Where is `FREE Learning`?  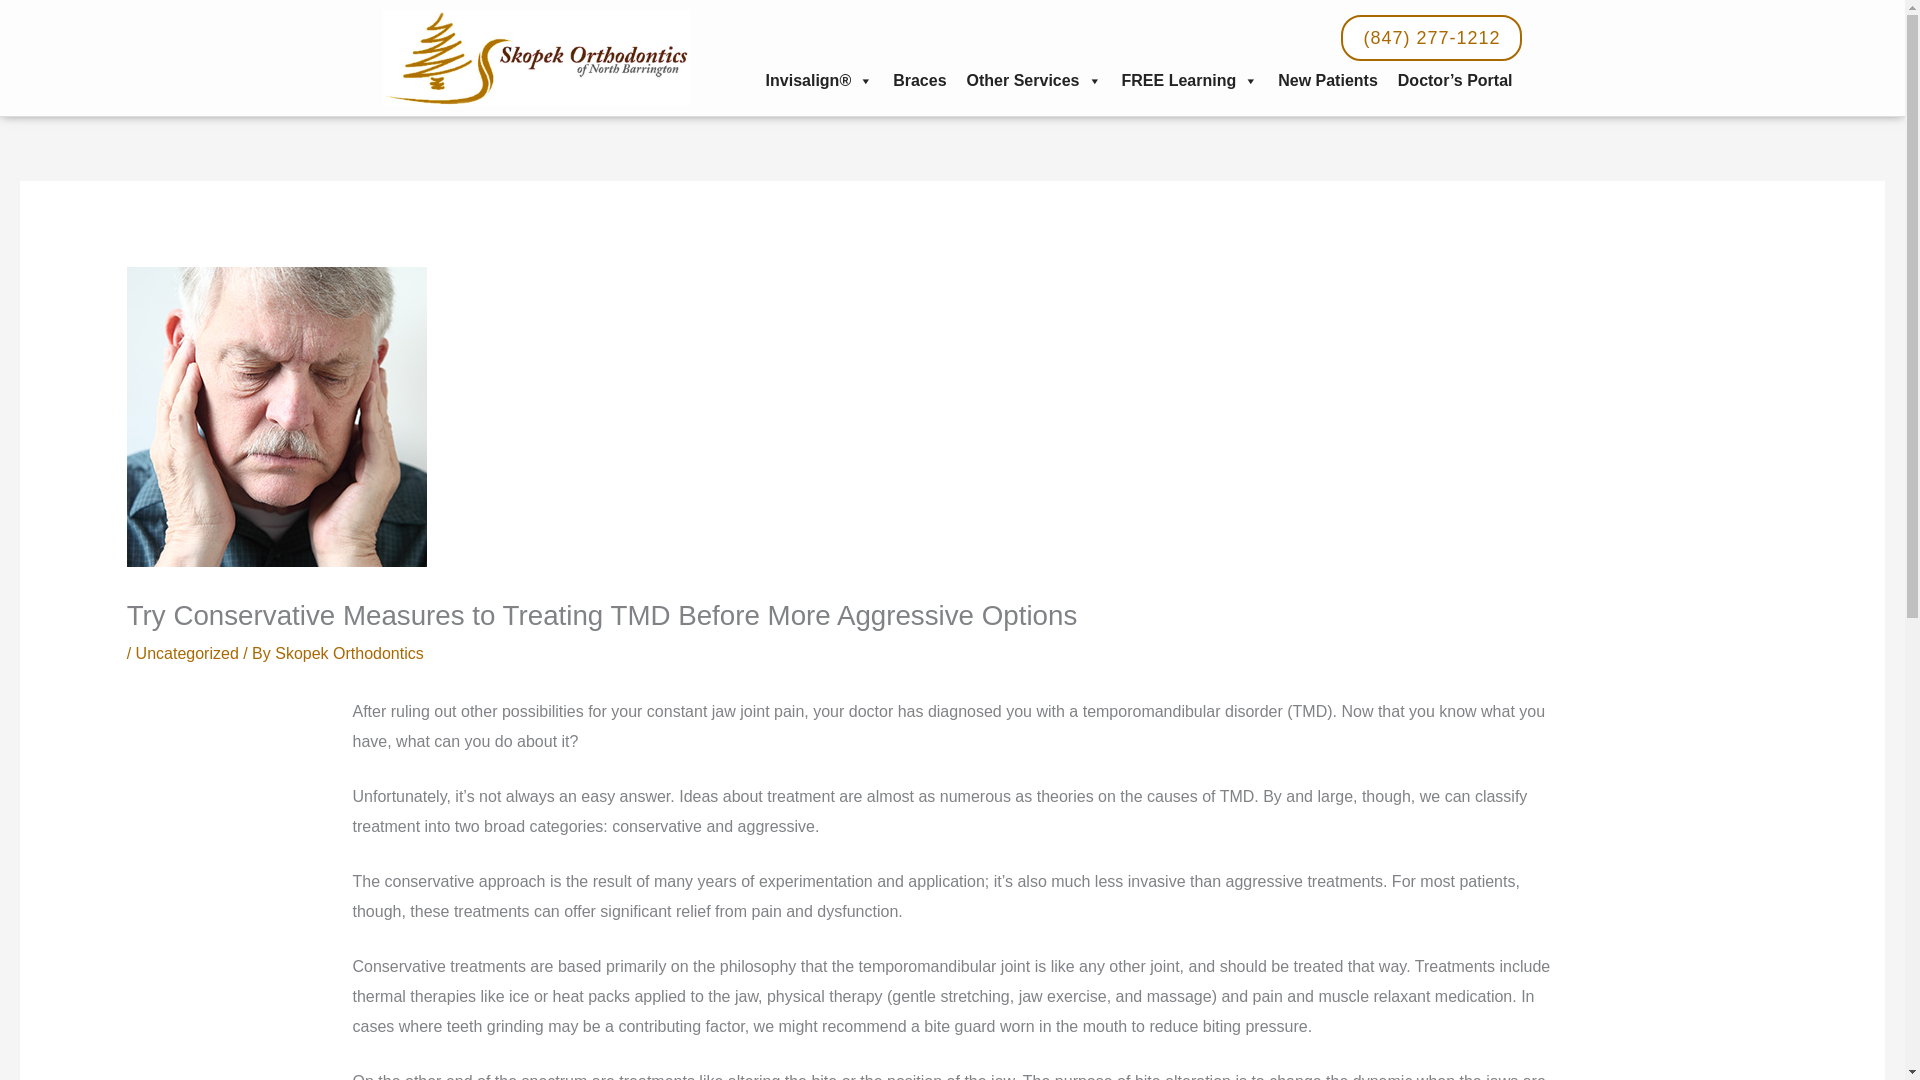 FREE Learning is located at coordinates (1190, 80).